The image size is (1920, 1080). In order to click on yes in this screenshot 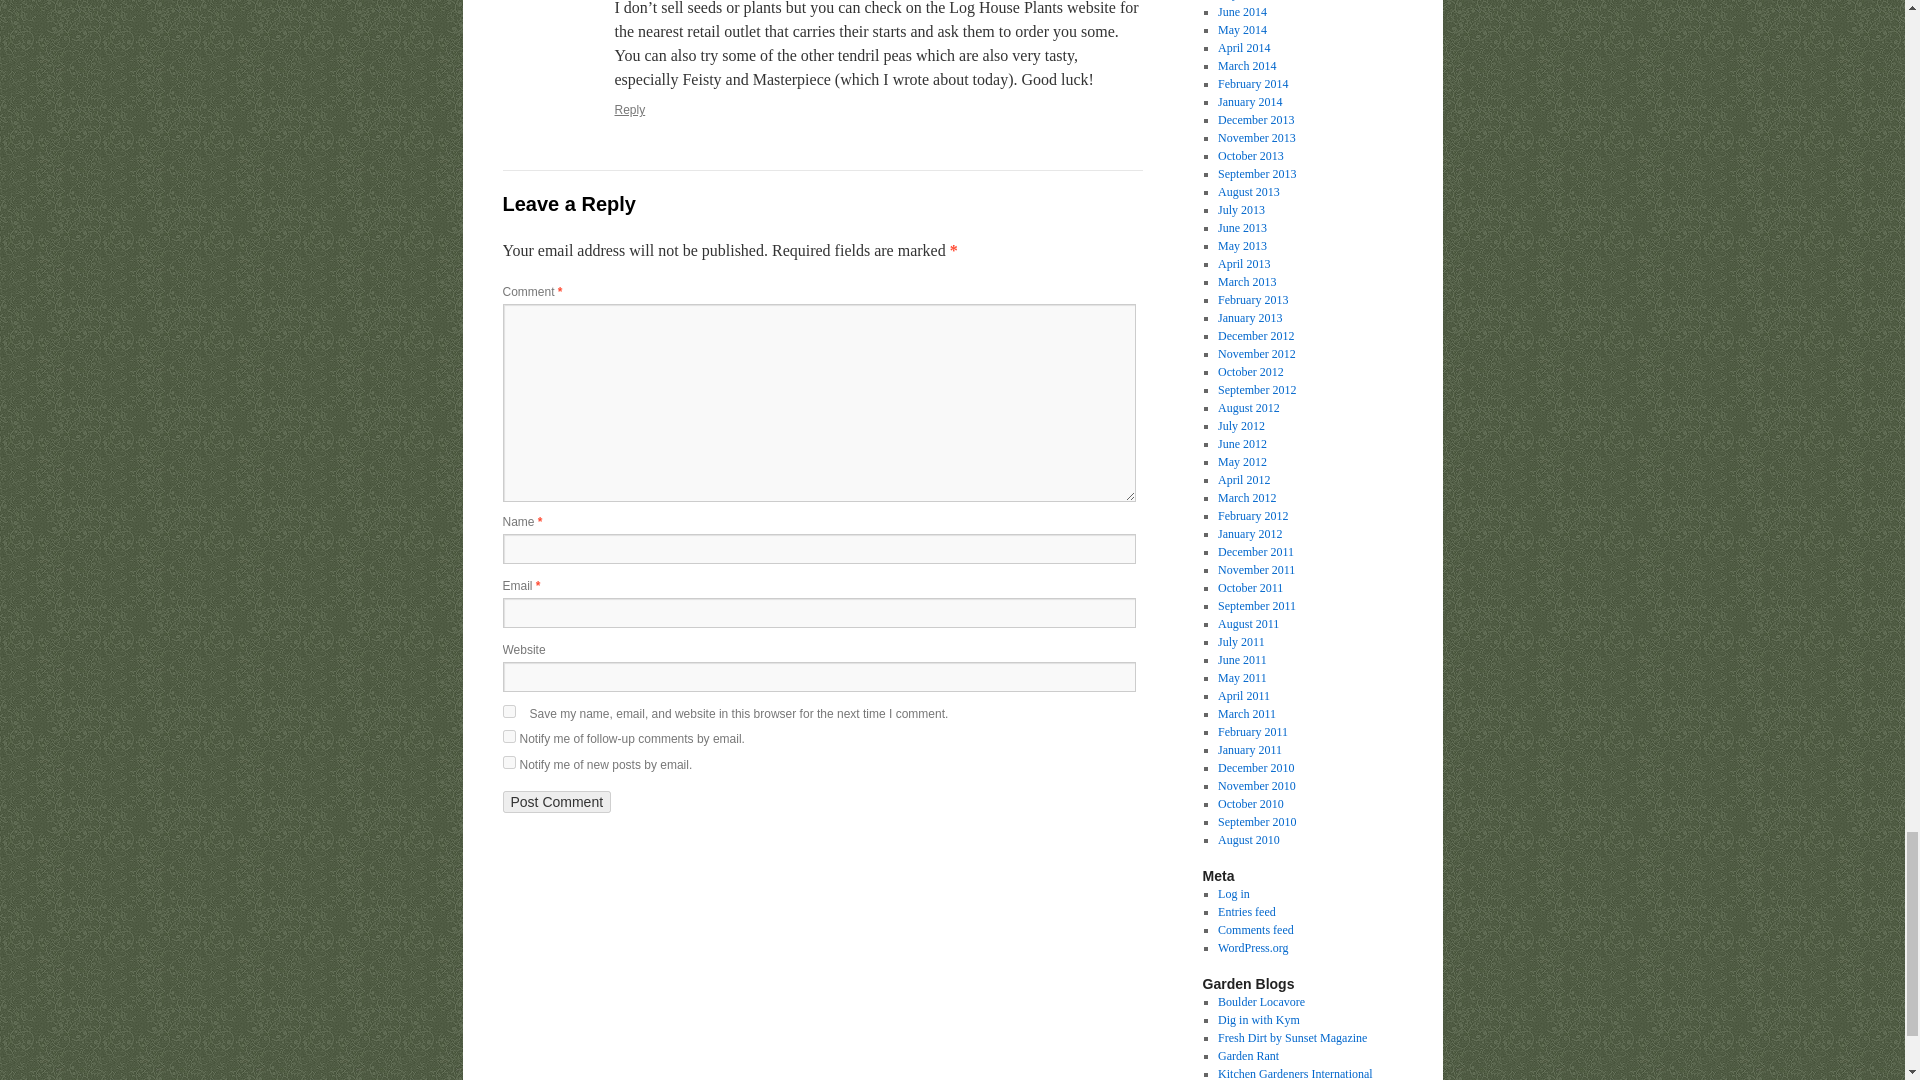, I will do `click(508, 712)`.